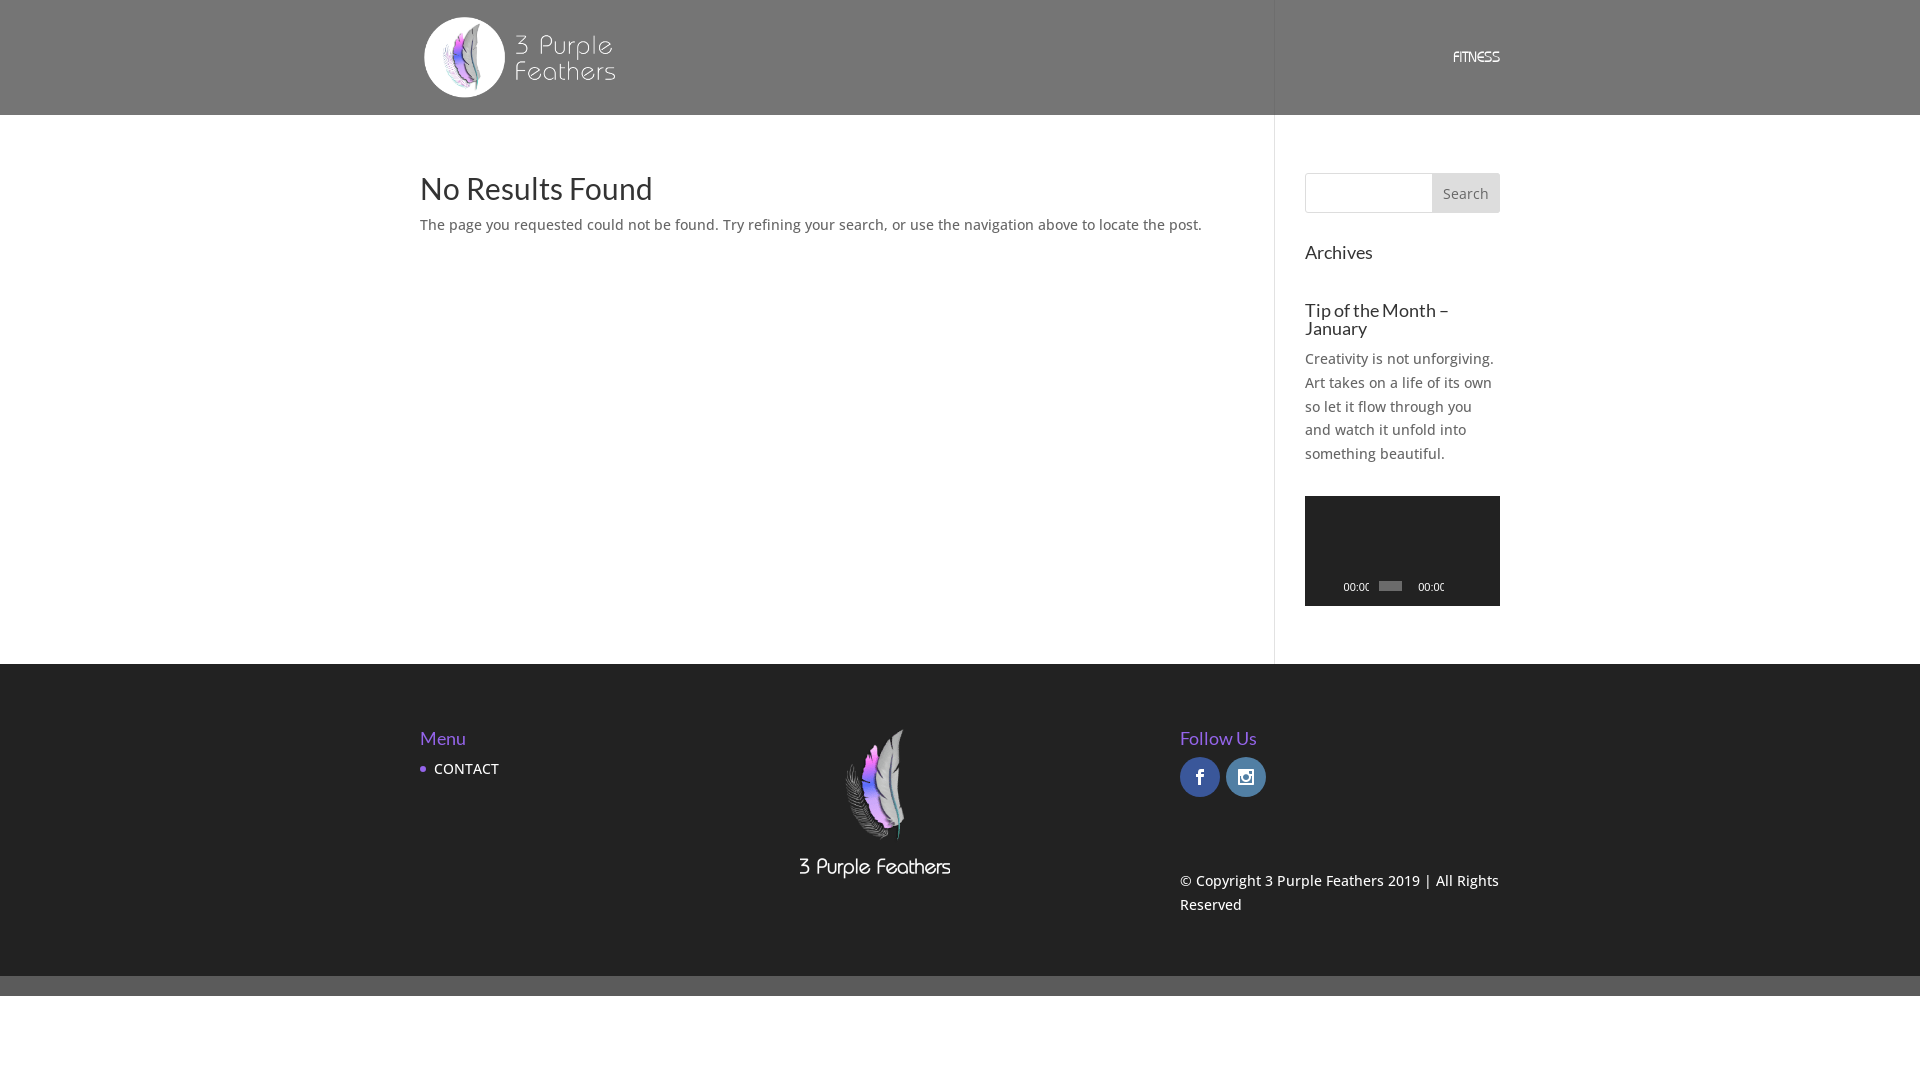 The image size is (1920, 1080). I want to click on CONTACT, so click(466, 768).